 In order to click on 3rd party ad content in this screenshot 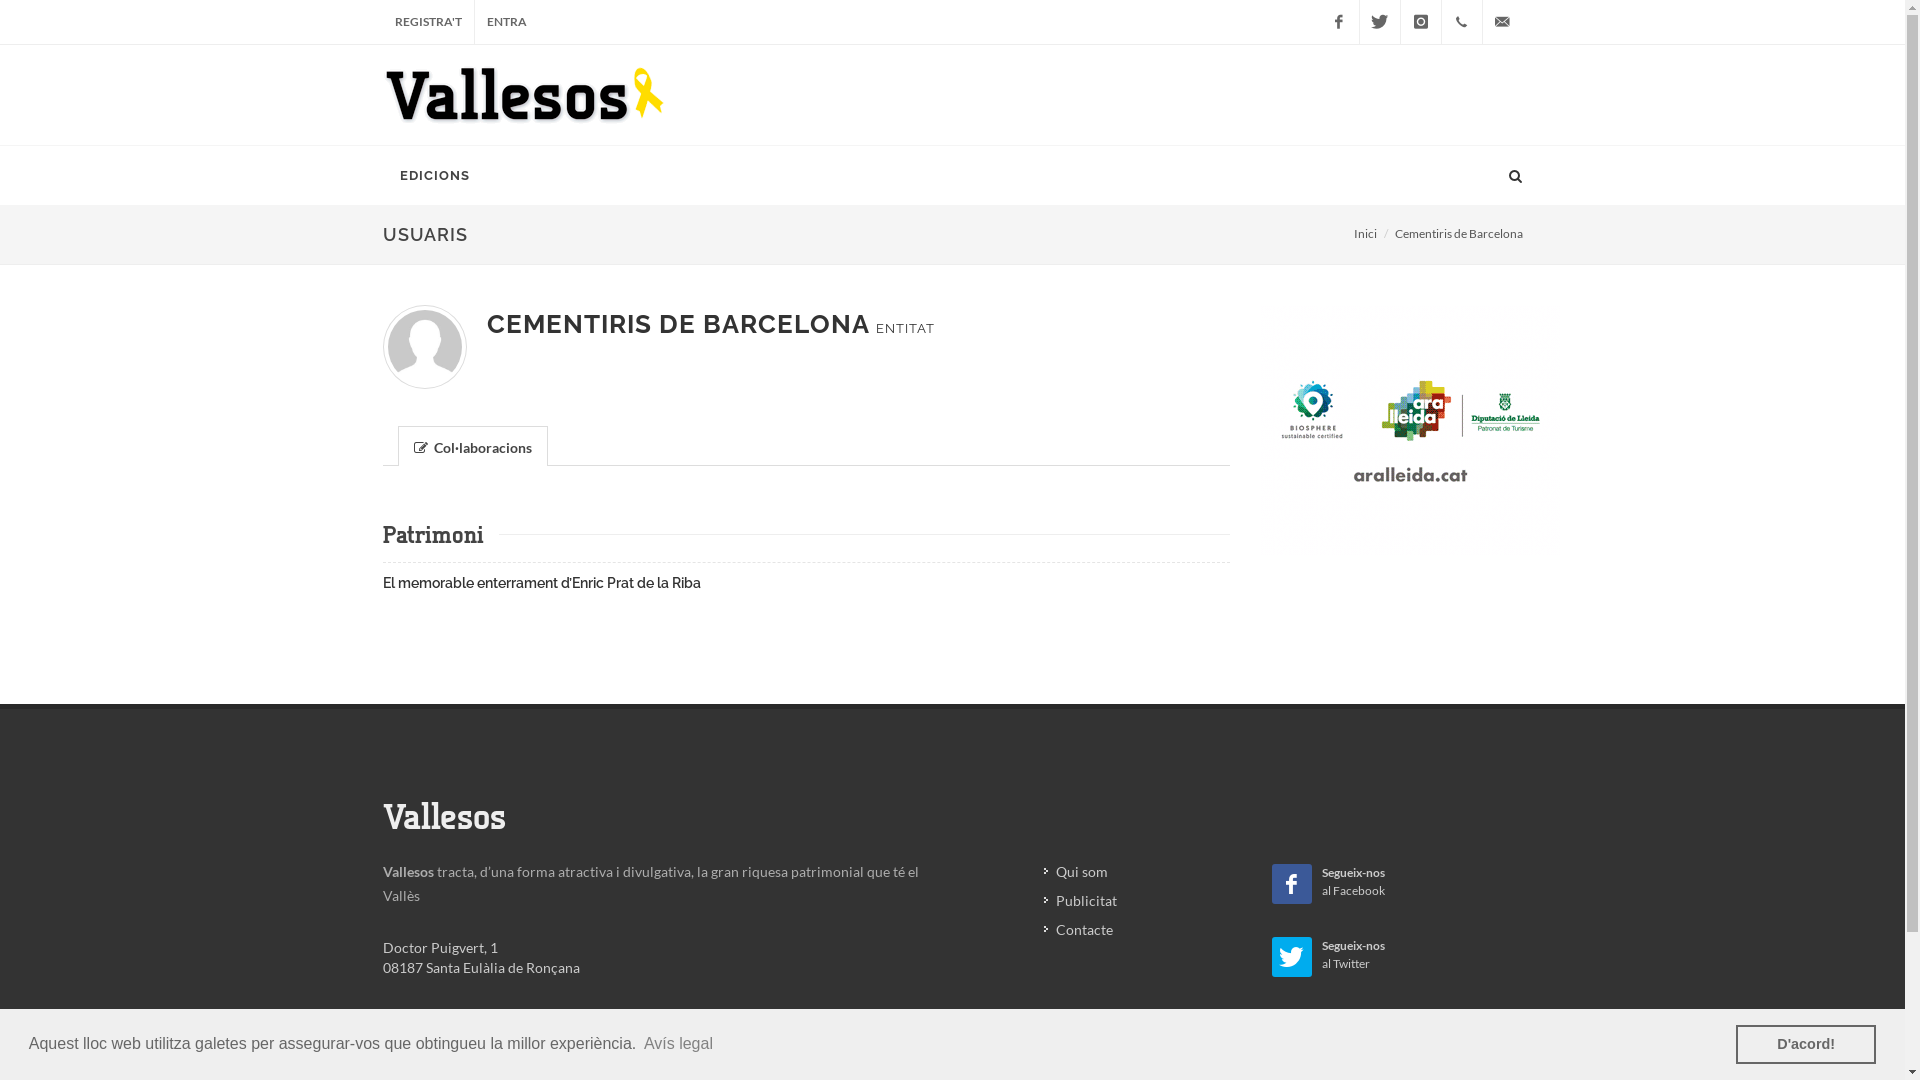, I will do `click(1410, 430)`.